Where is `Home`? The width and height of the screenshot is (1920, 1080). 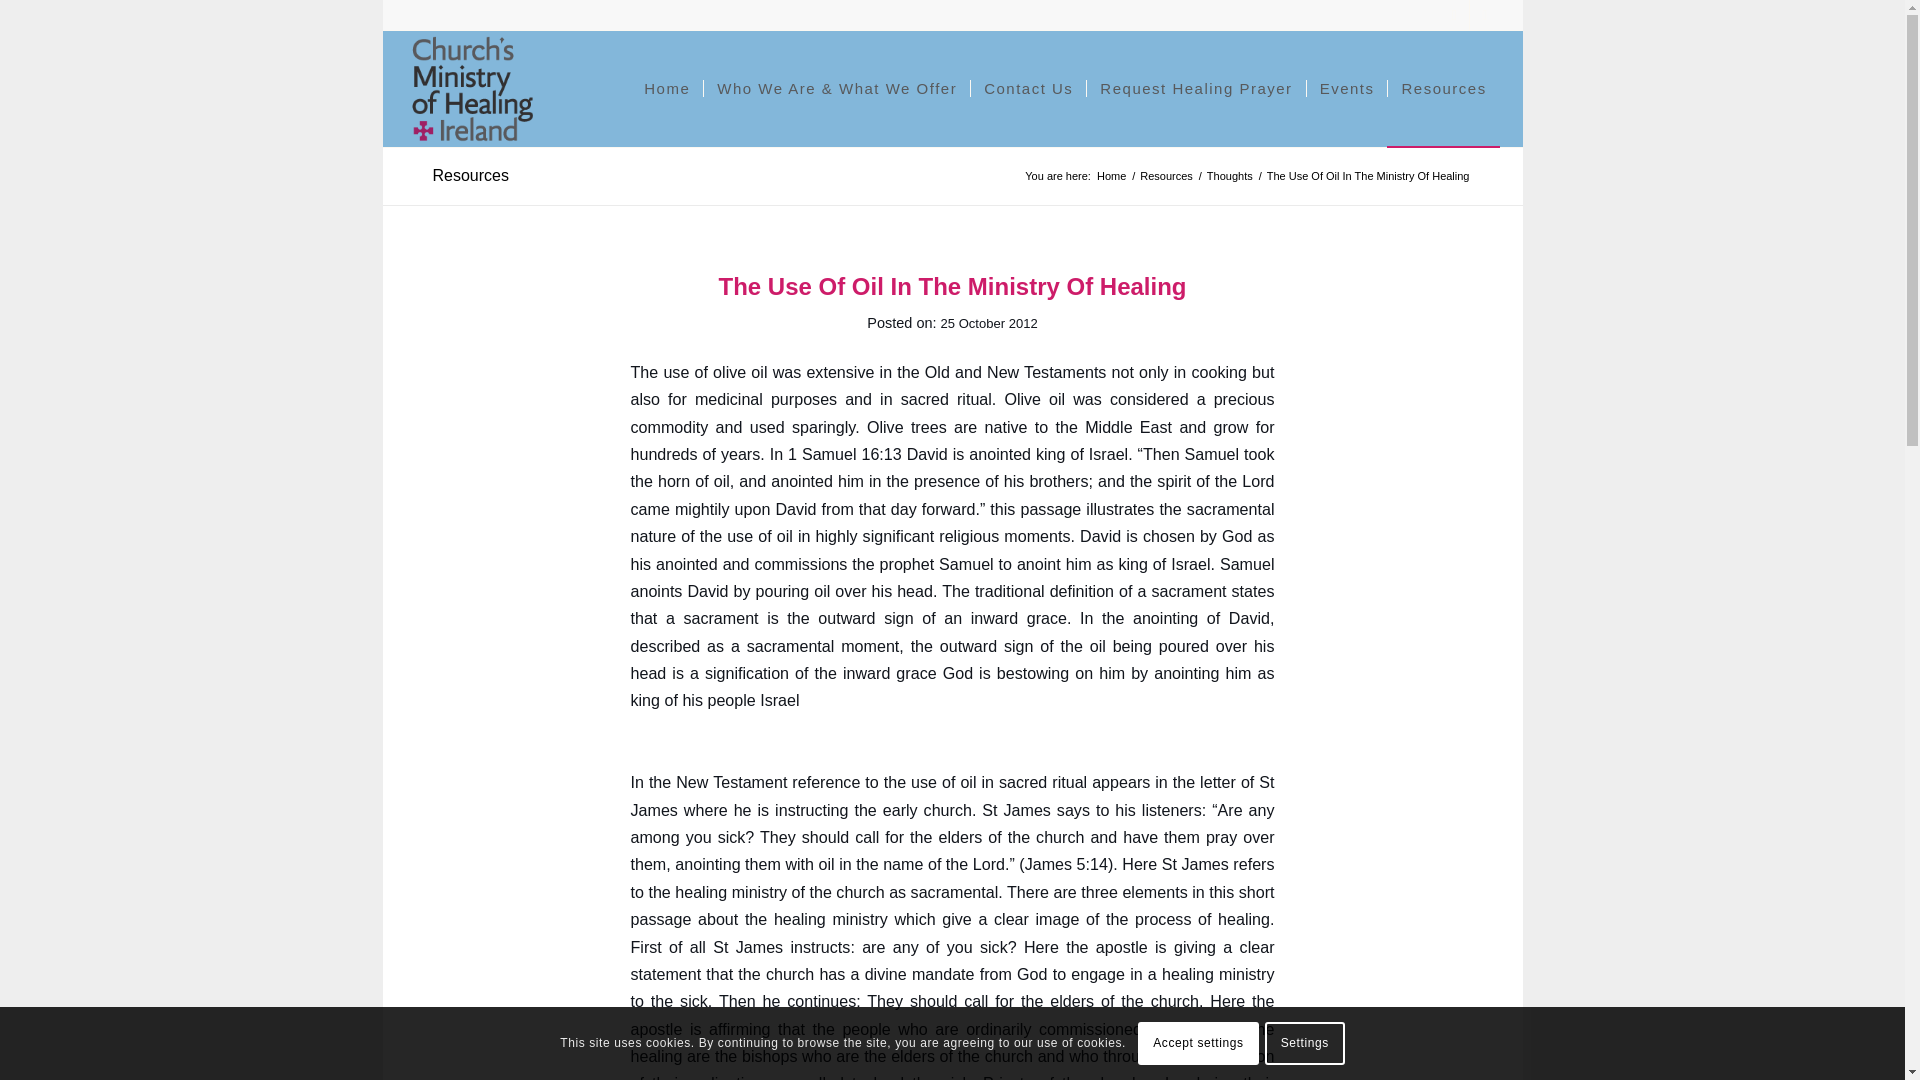 Home is located at coordinates (1111, 176).